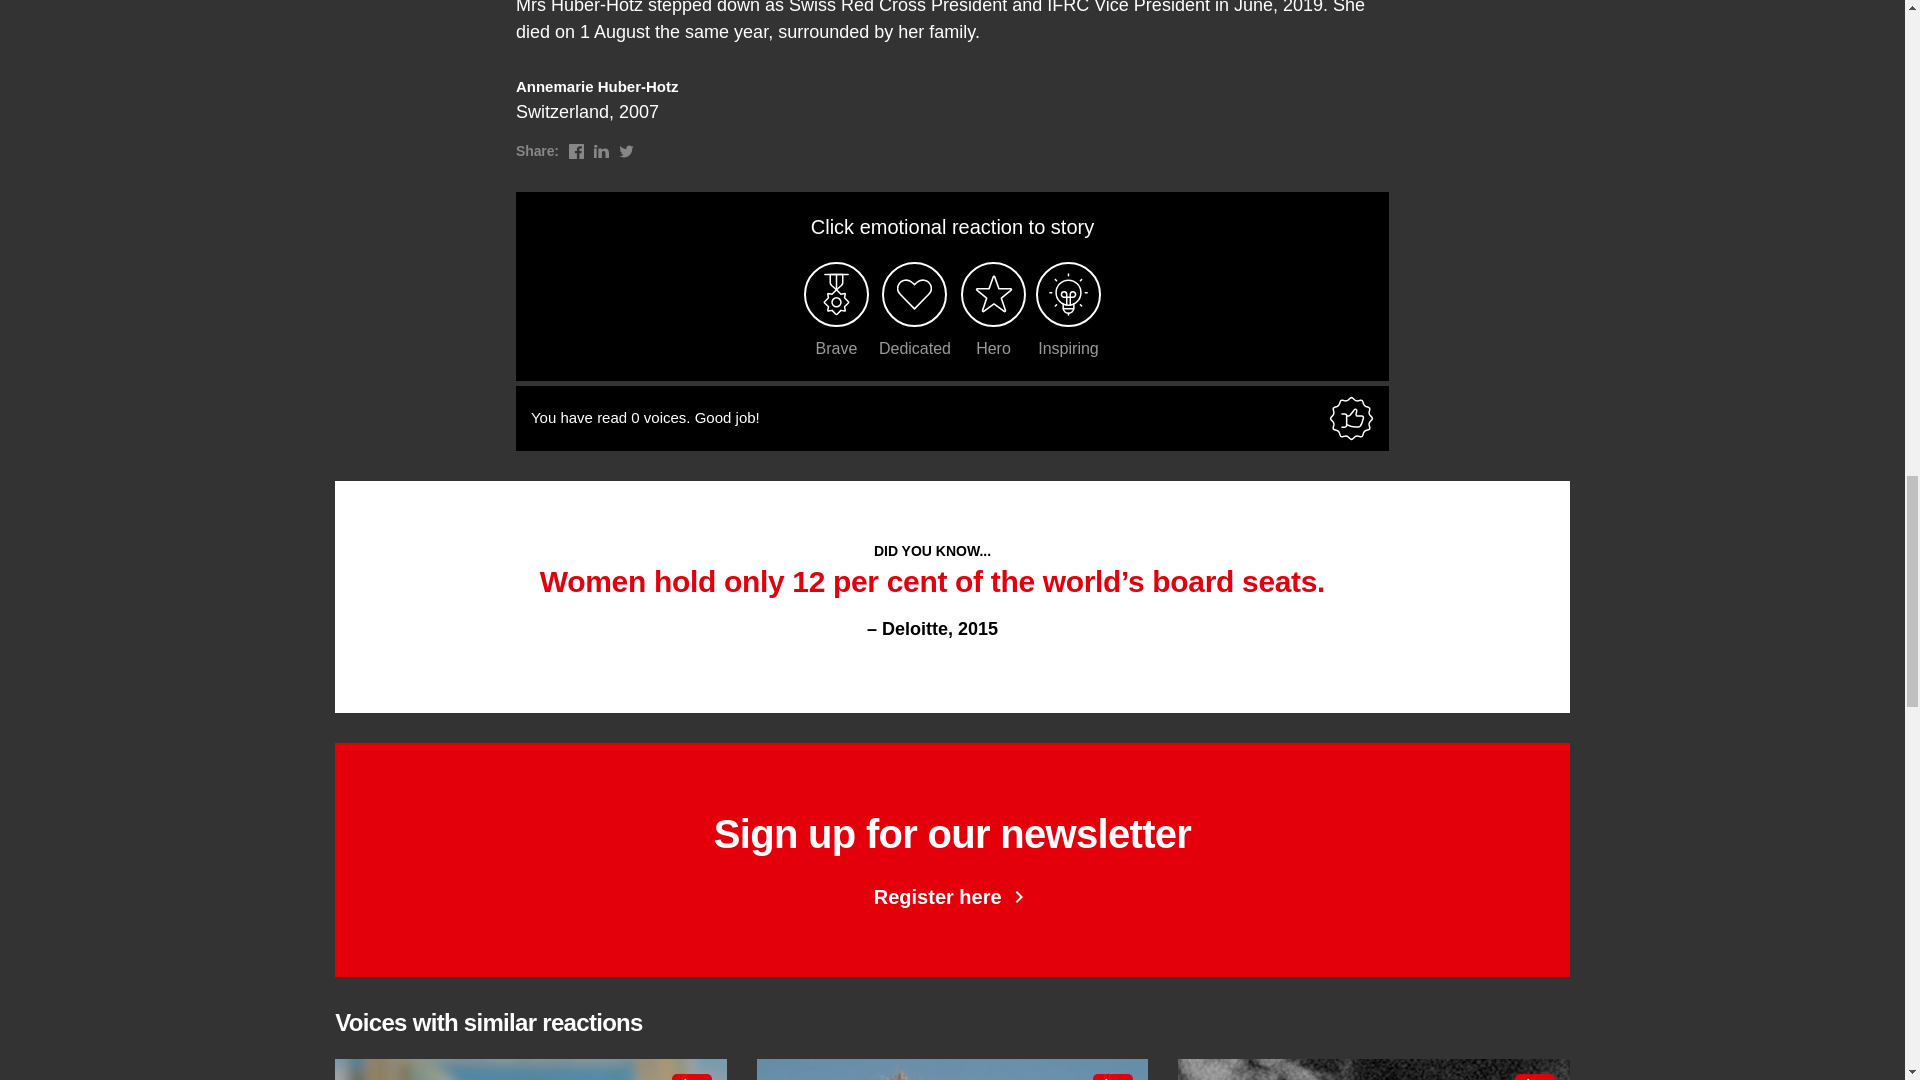  What do you see at coordinates (952, 1070) in the screenshot?
I see `Edvina Bihorac` at bounding box center [952, 1070].